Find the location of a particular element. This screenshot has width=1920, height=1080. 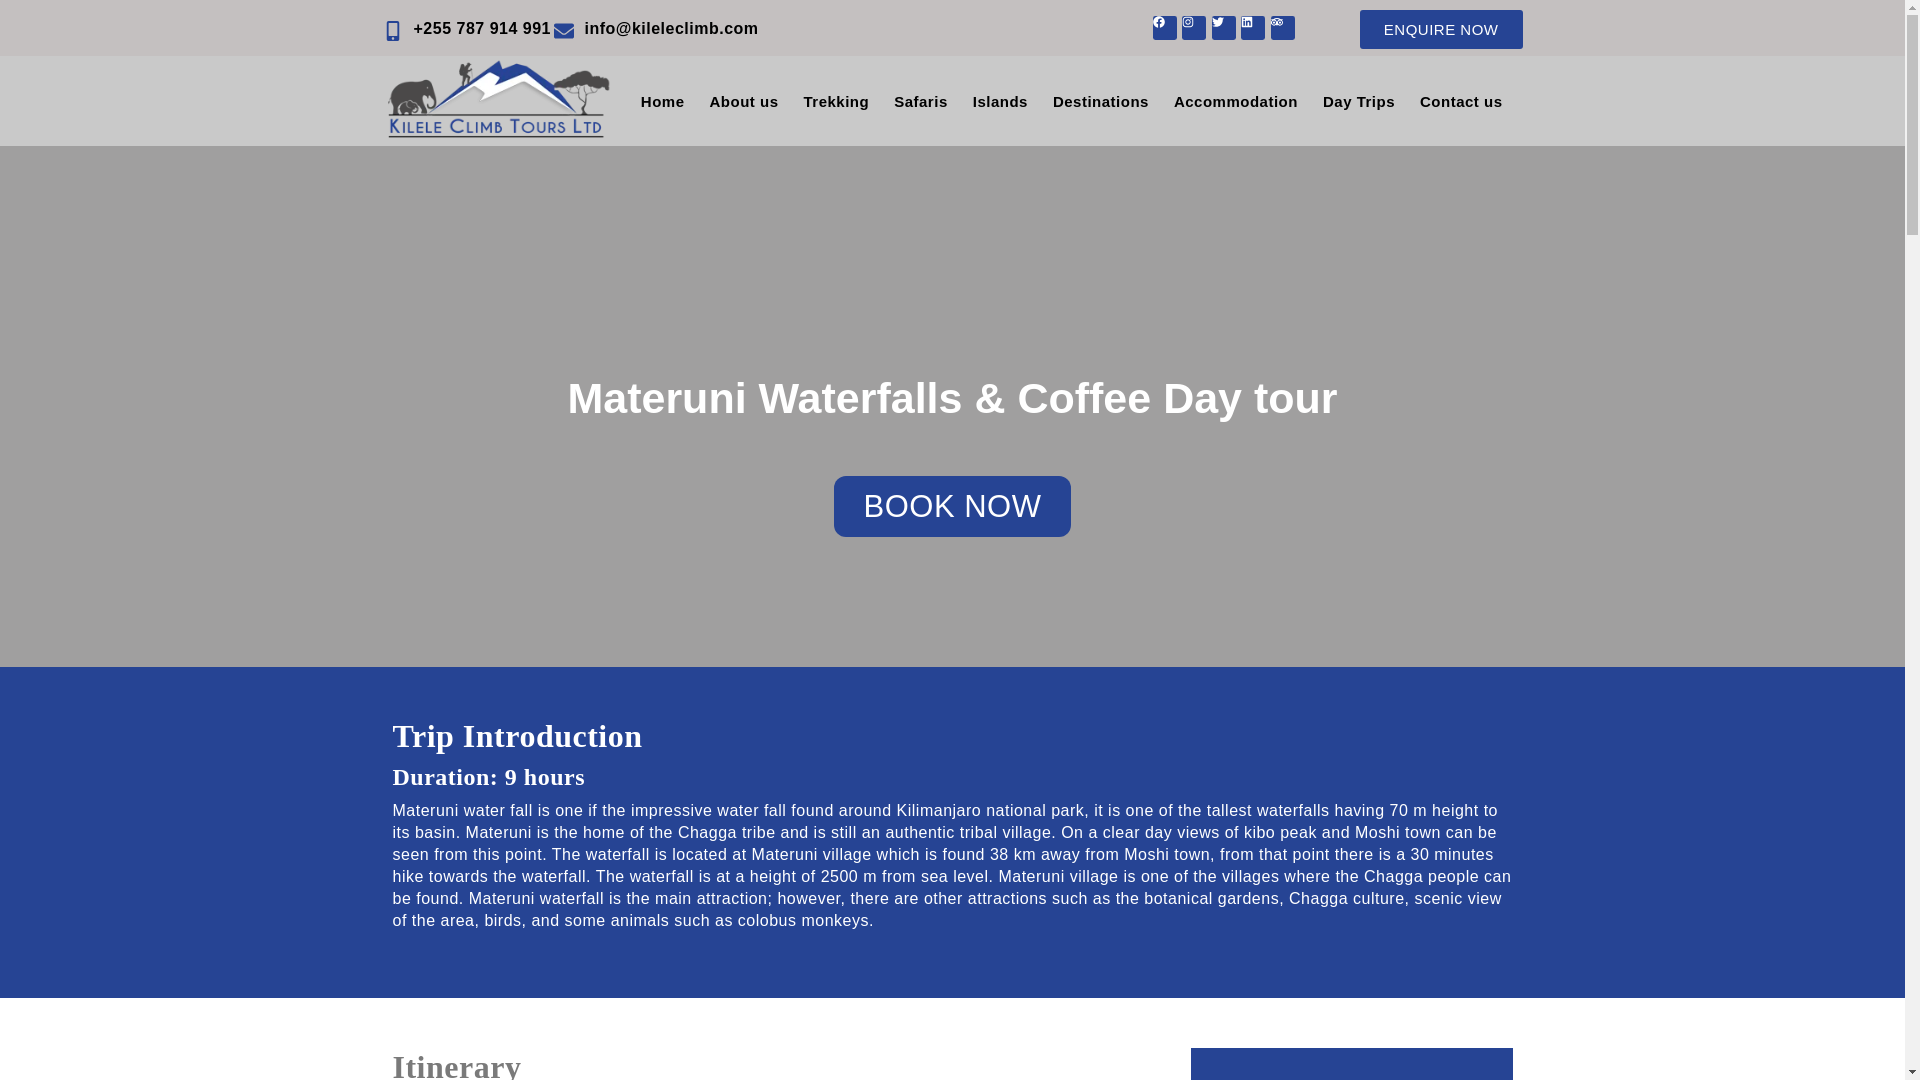

Trekking is located at coordinates (836, 101).